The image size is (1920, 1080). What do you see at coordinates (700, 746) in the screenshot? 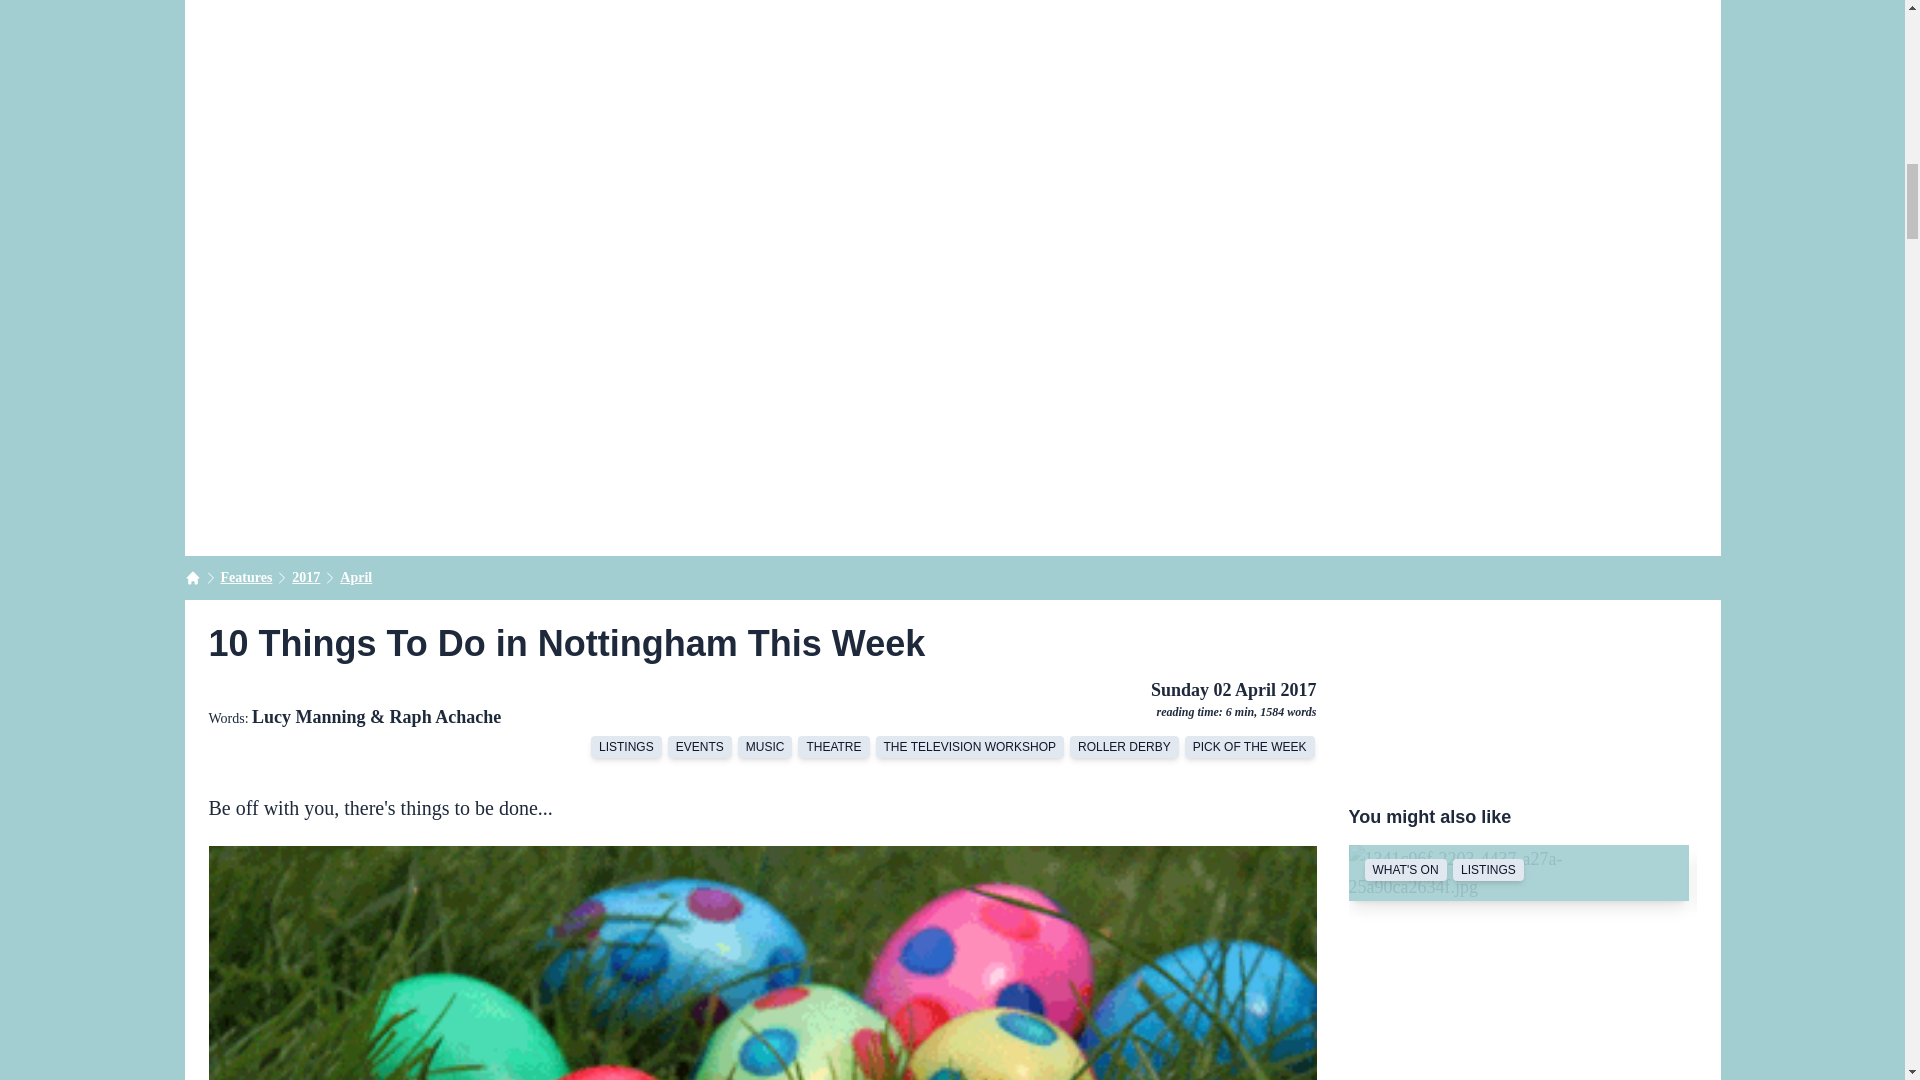
I see `EVENTS` at bounding box center [700, 746].